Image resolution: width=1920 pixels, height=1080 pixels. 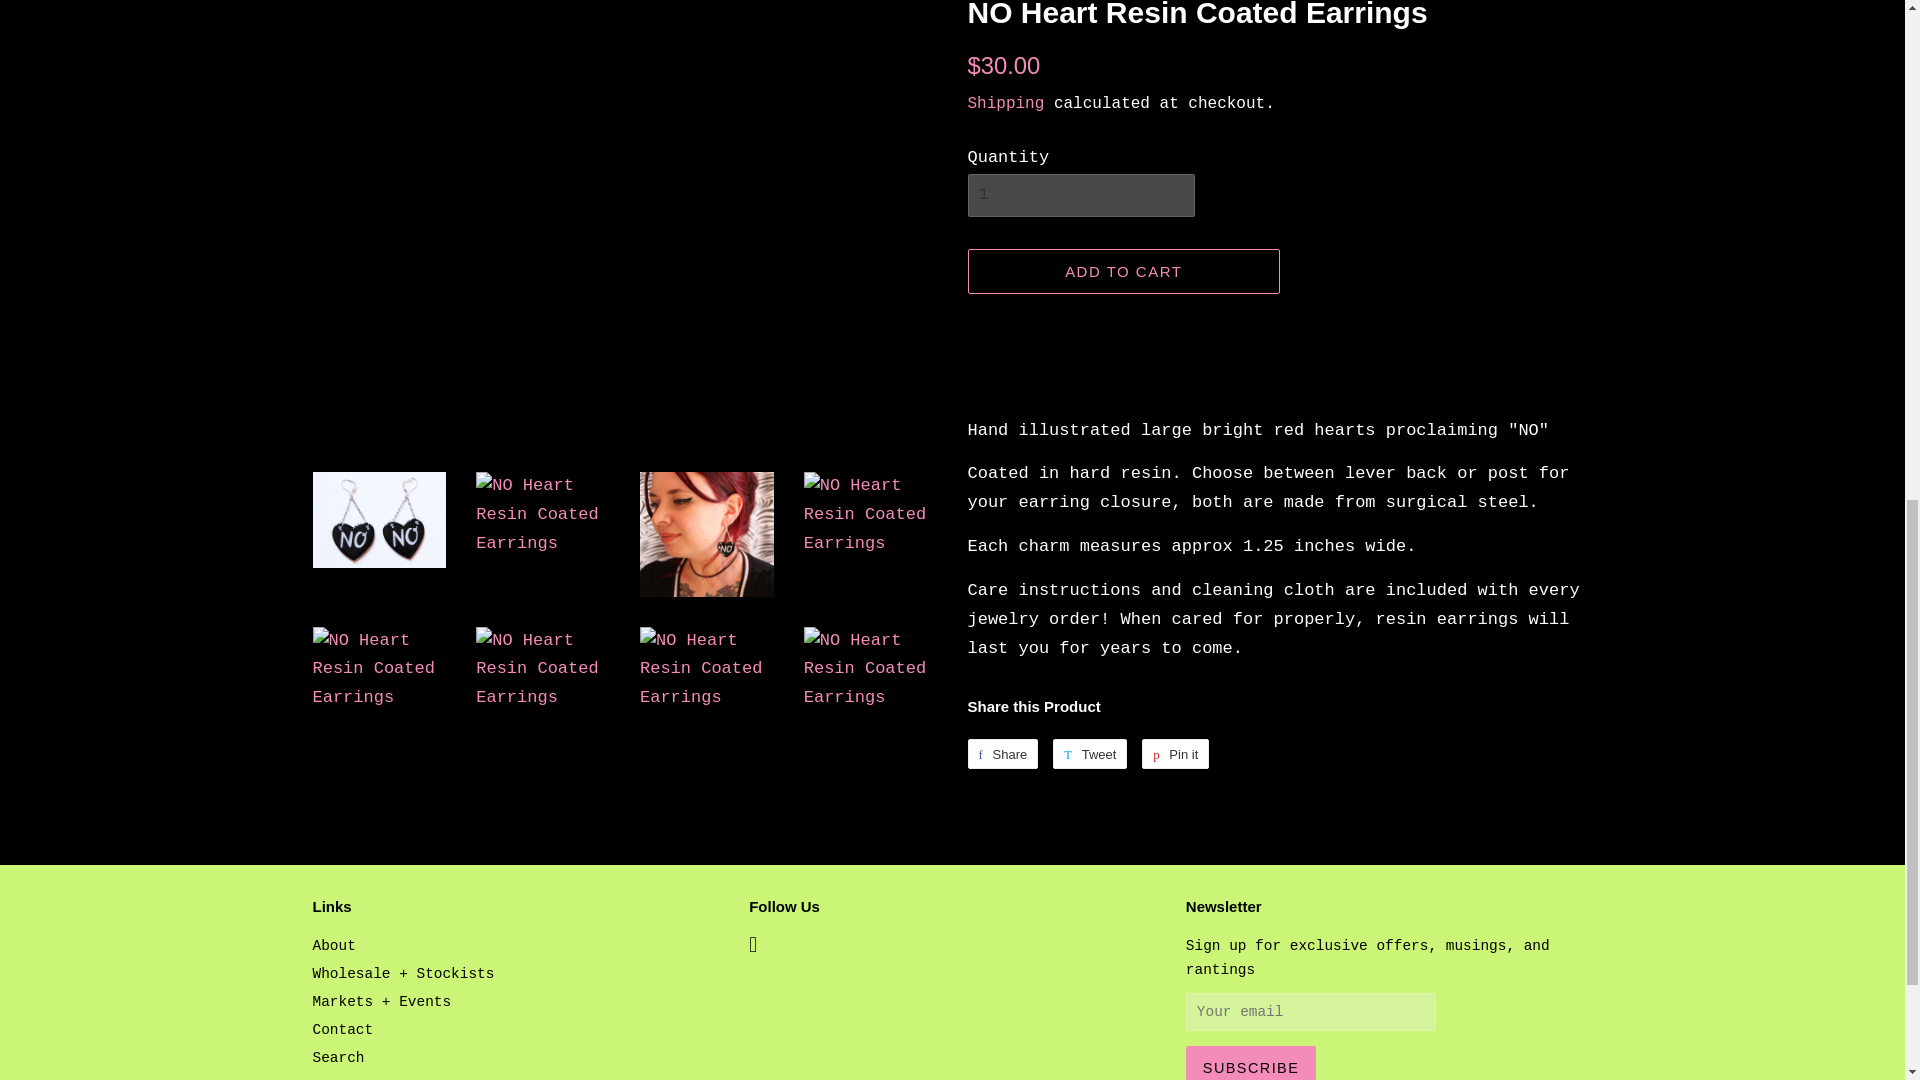 What do you see at coordinates (1080, 194) in the screenshot?
I see `1` at bounding box center [1080, 194].